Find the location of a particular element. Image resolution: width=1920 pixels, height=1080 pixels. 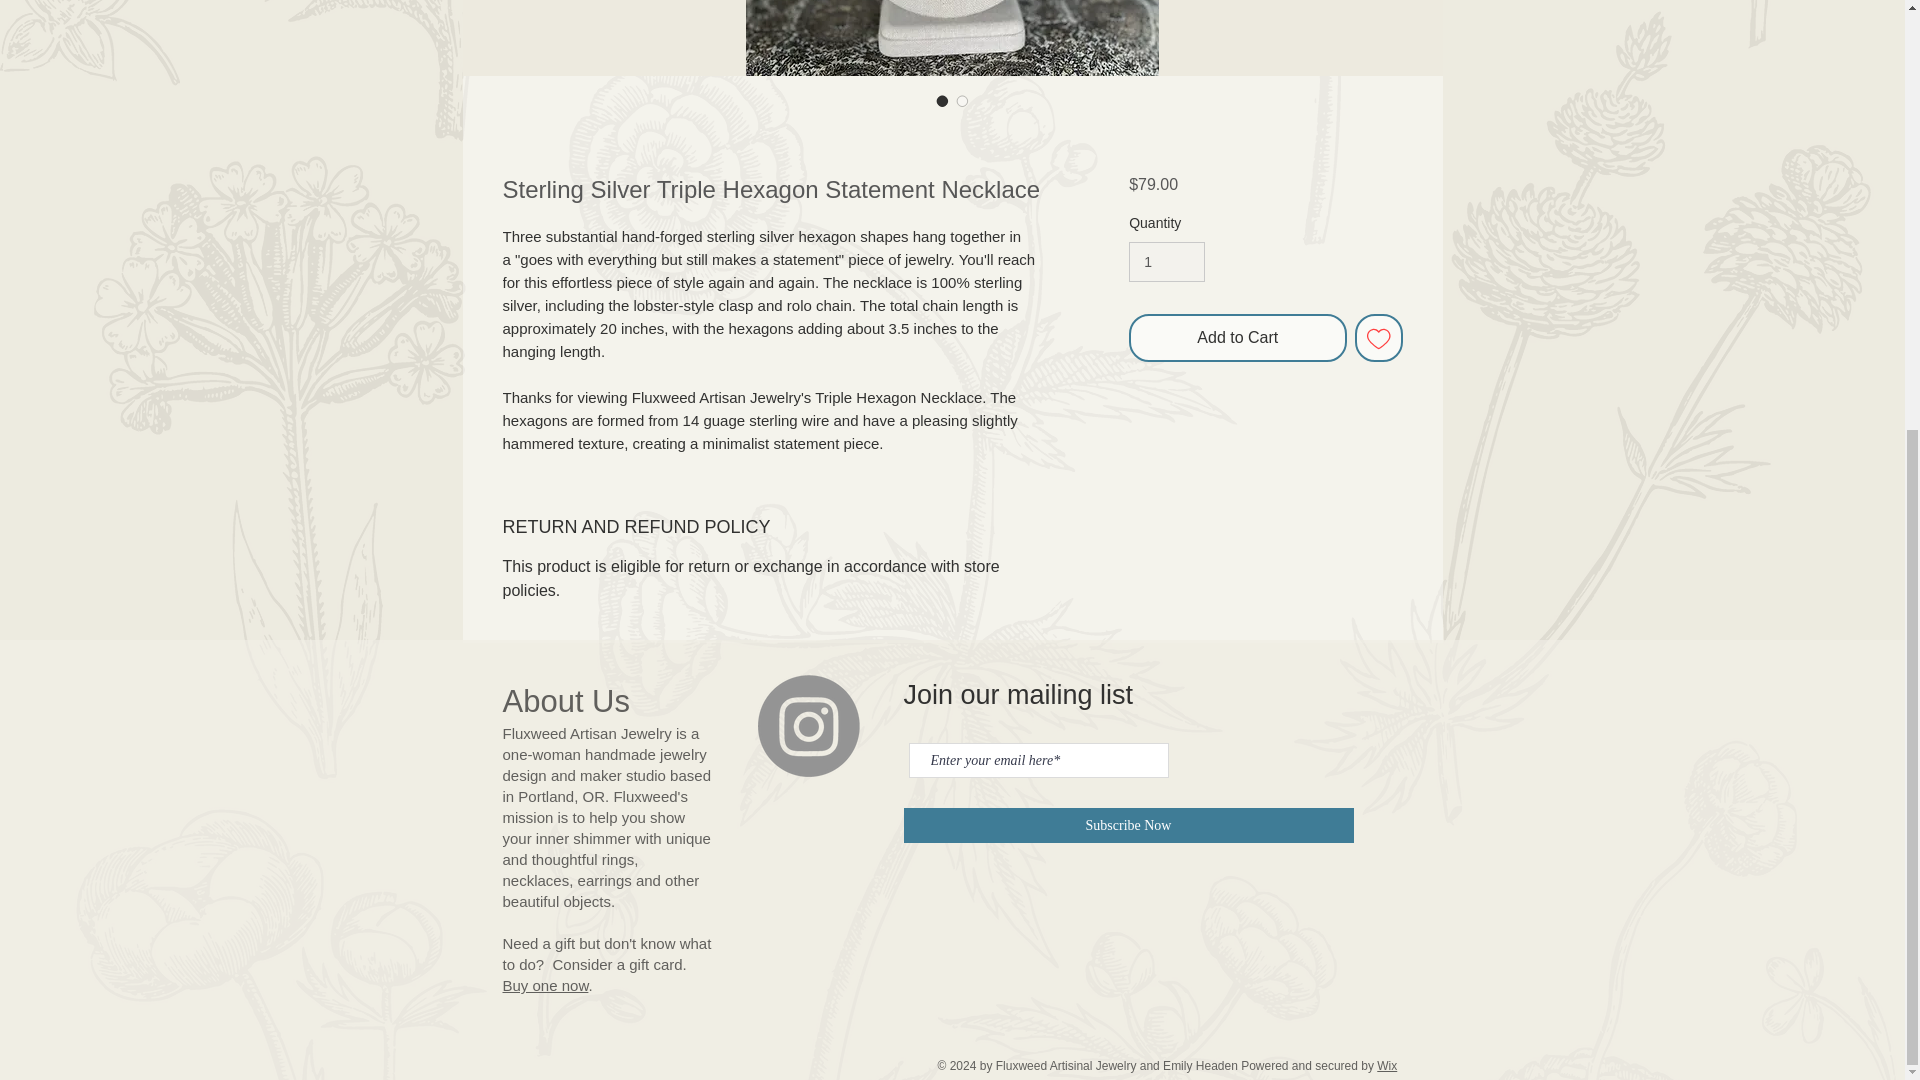

Add to Cart is located at coordinates (1236, 338).